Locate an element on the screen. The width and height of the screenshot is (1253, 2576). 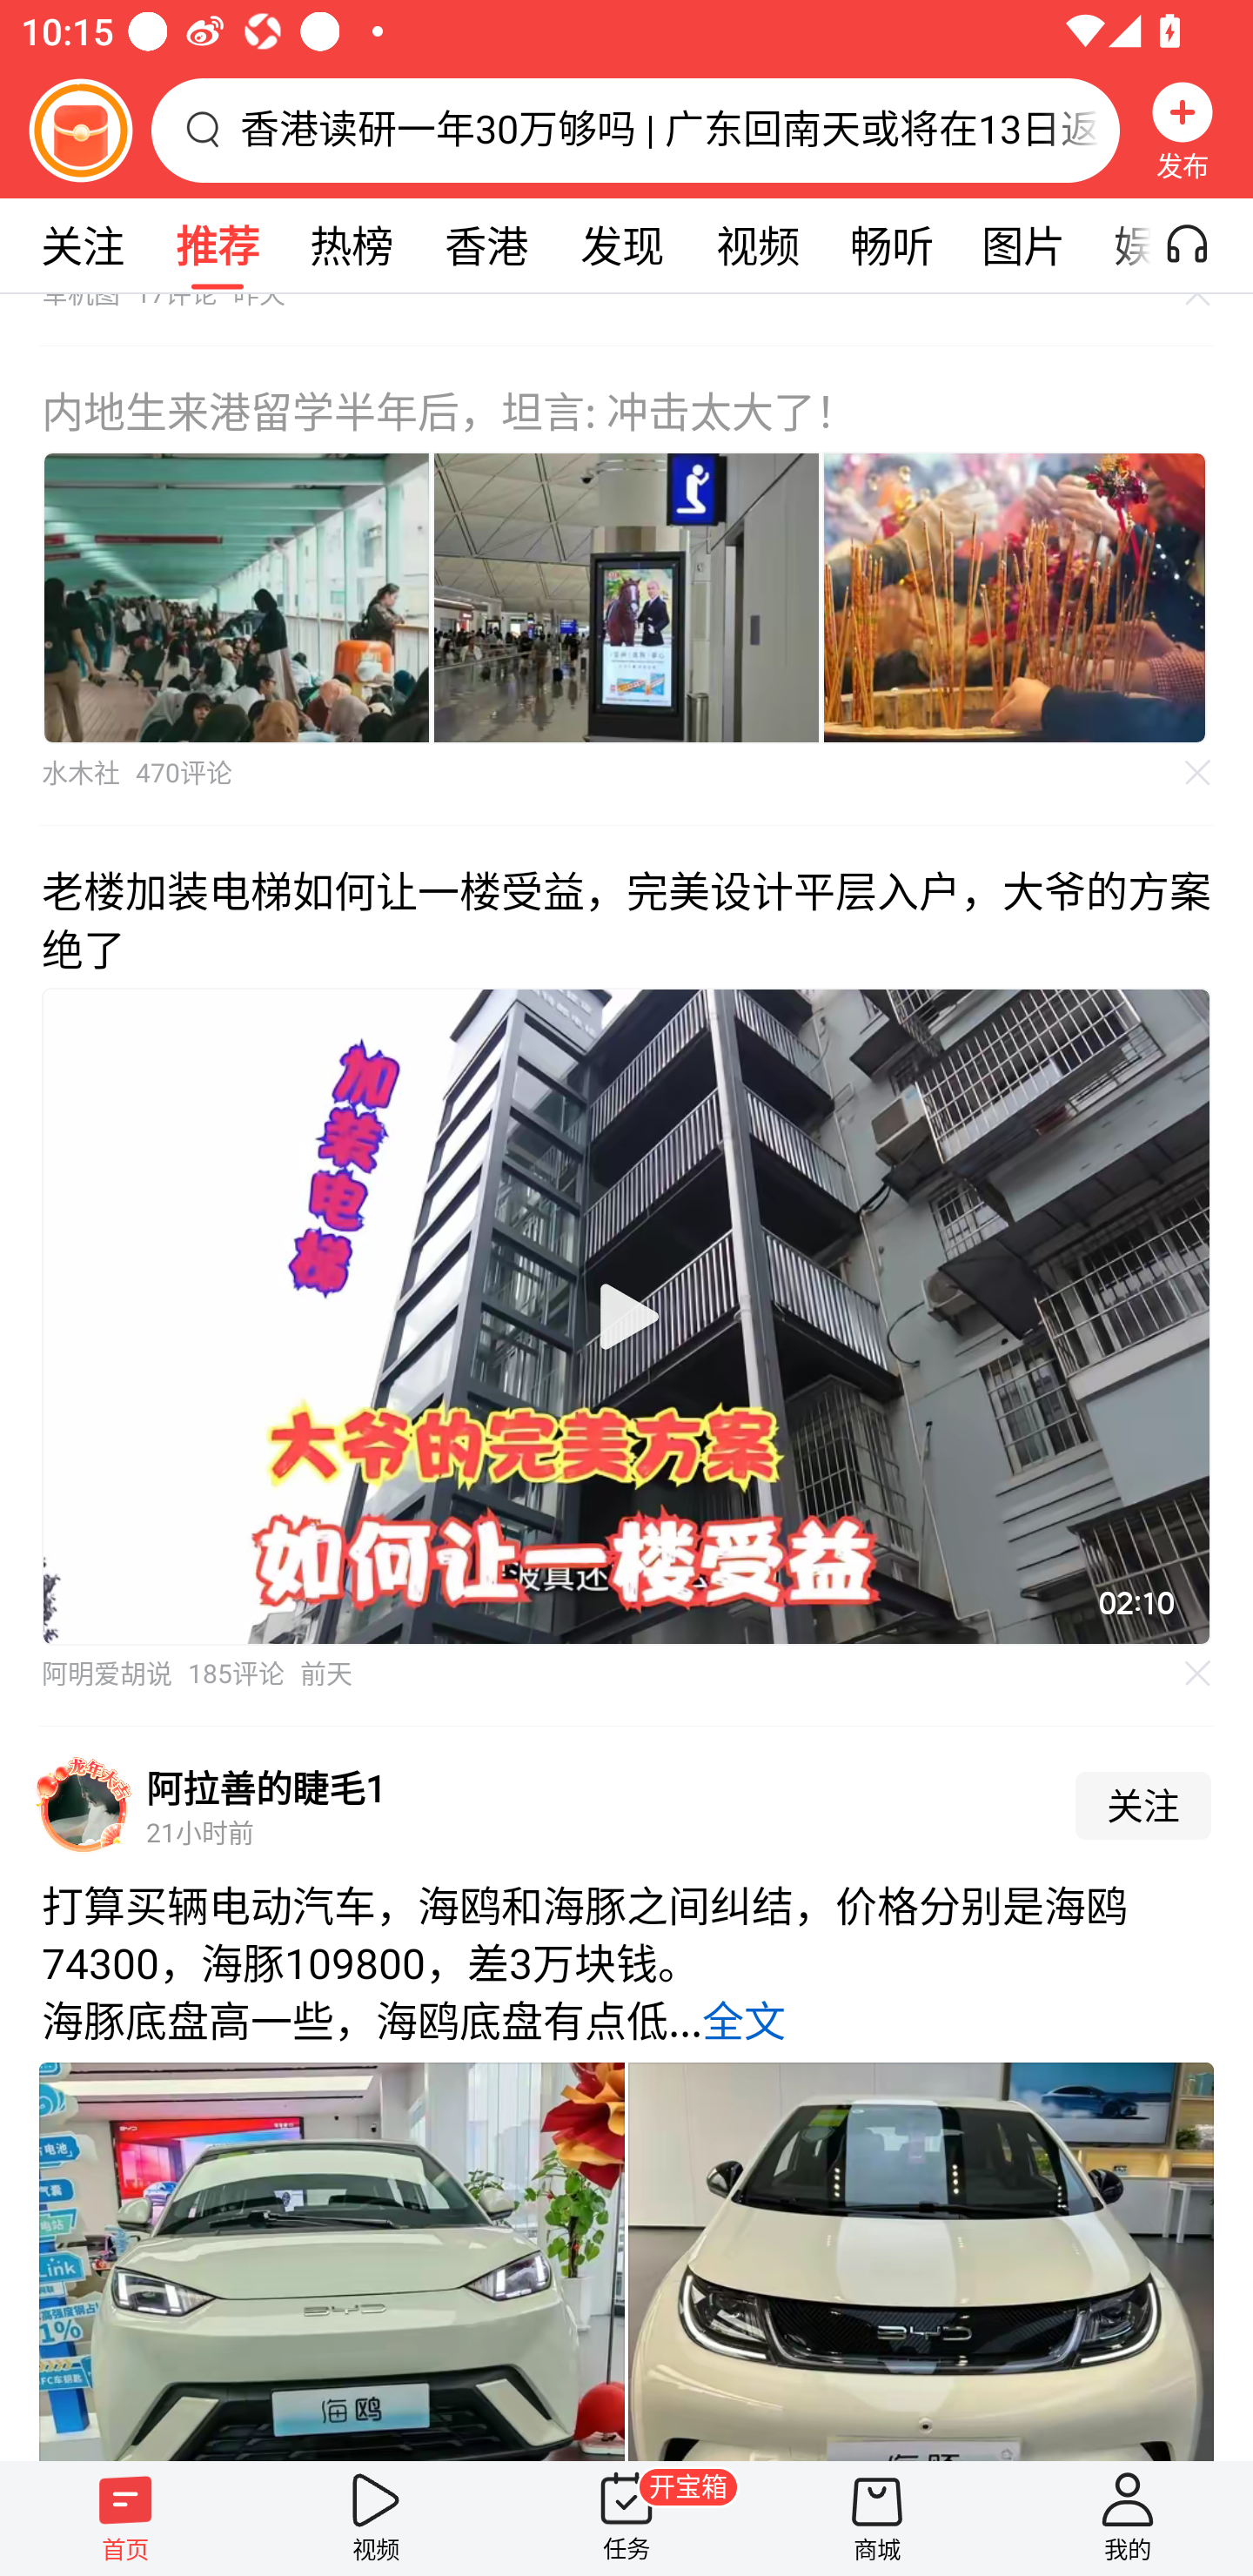
播放视频 视频播放器，双击屏幕打开播放控制 is located at coordinates (626, 1316).